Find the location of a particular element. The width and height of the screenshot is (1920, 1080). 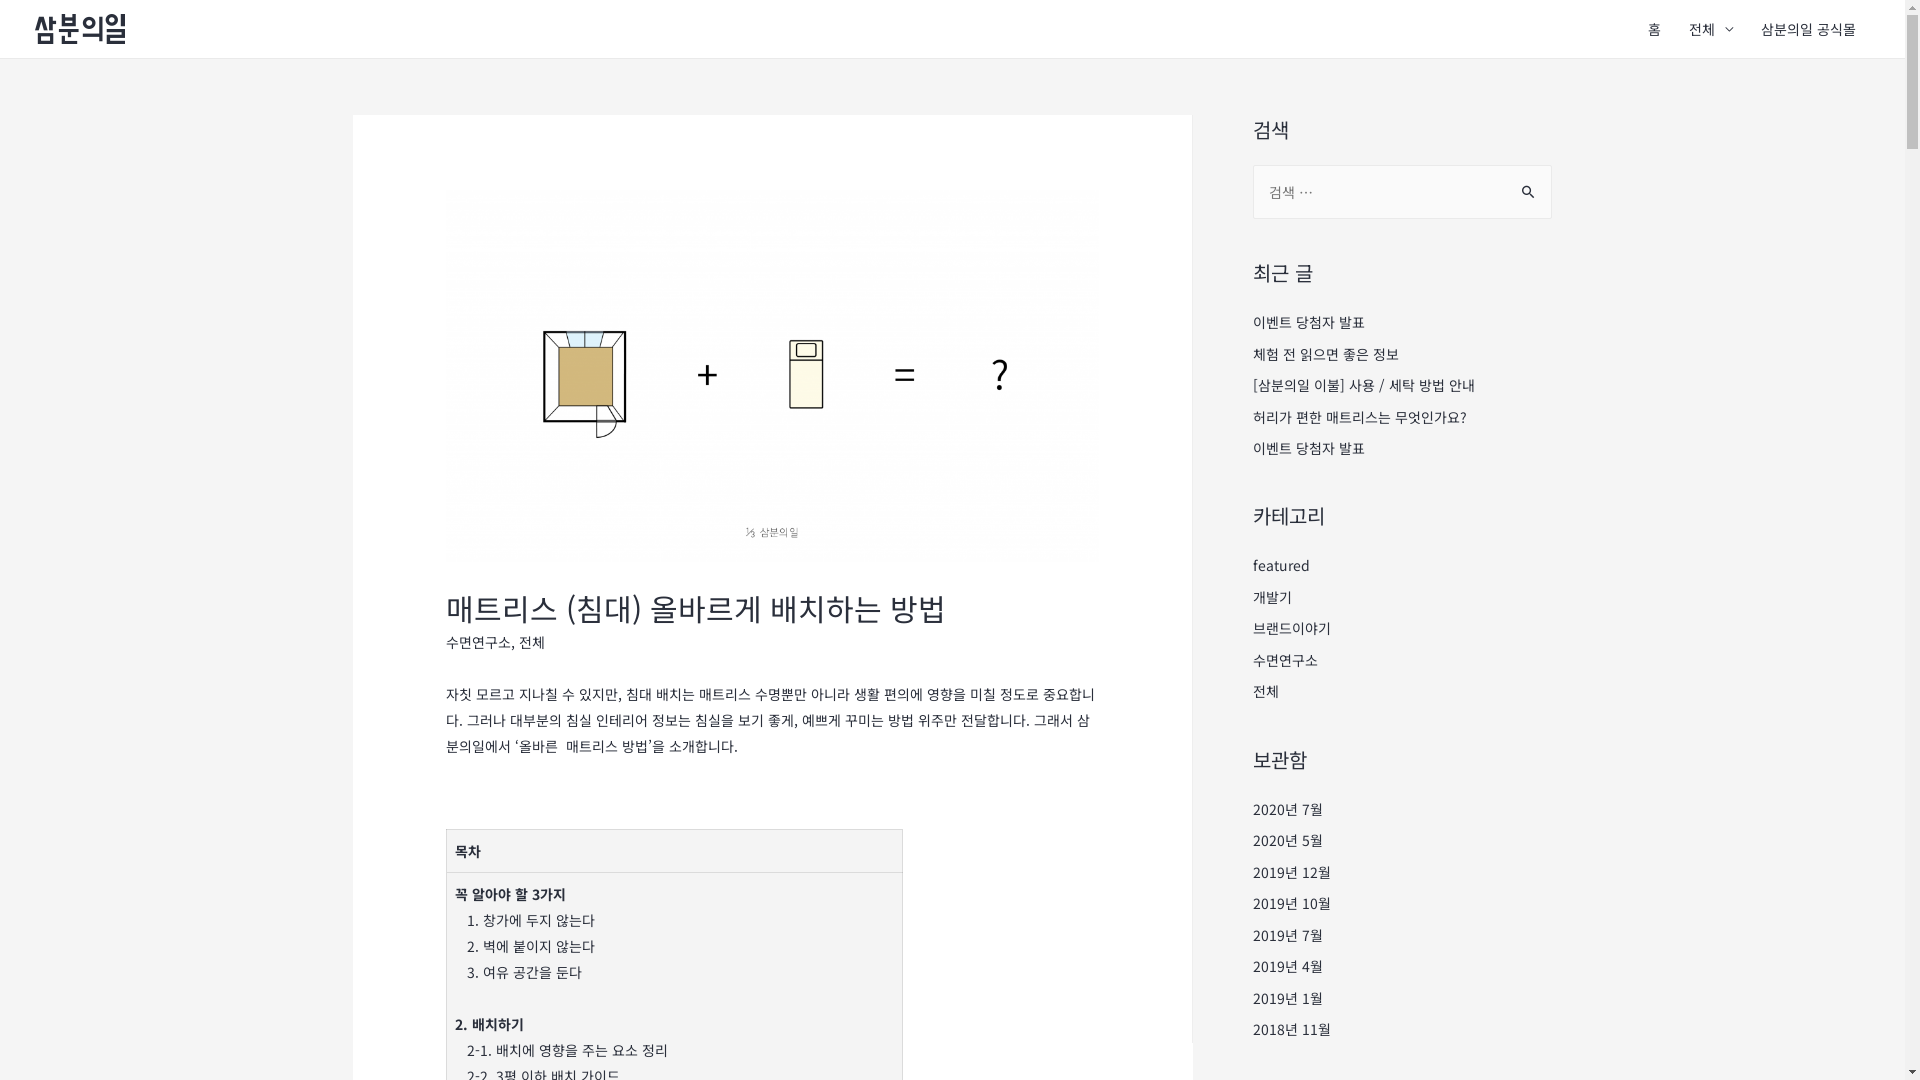

featured is located at coordinates (1280, 565).